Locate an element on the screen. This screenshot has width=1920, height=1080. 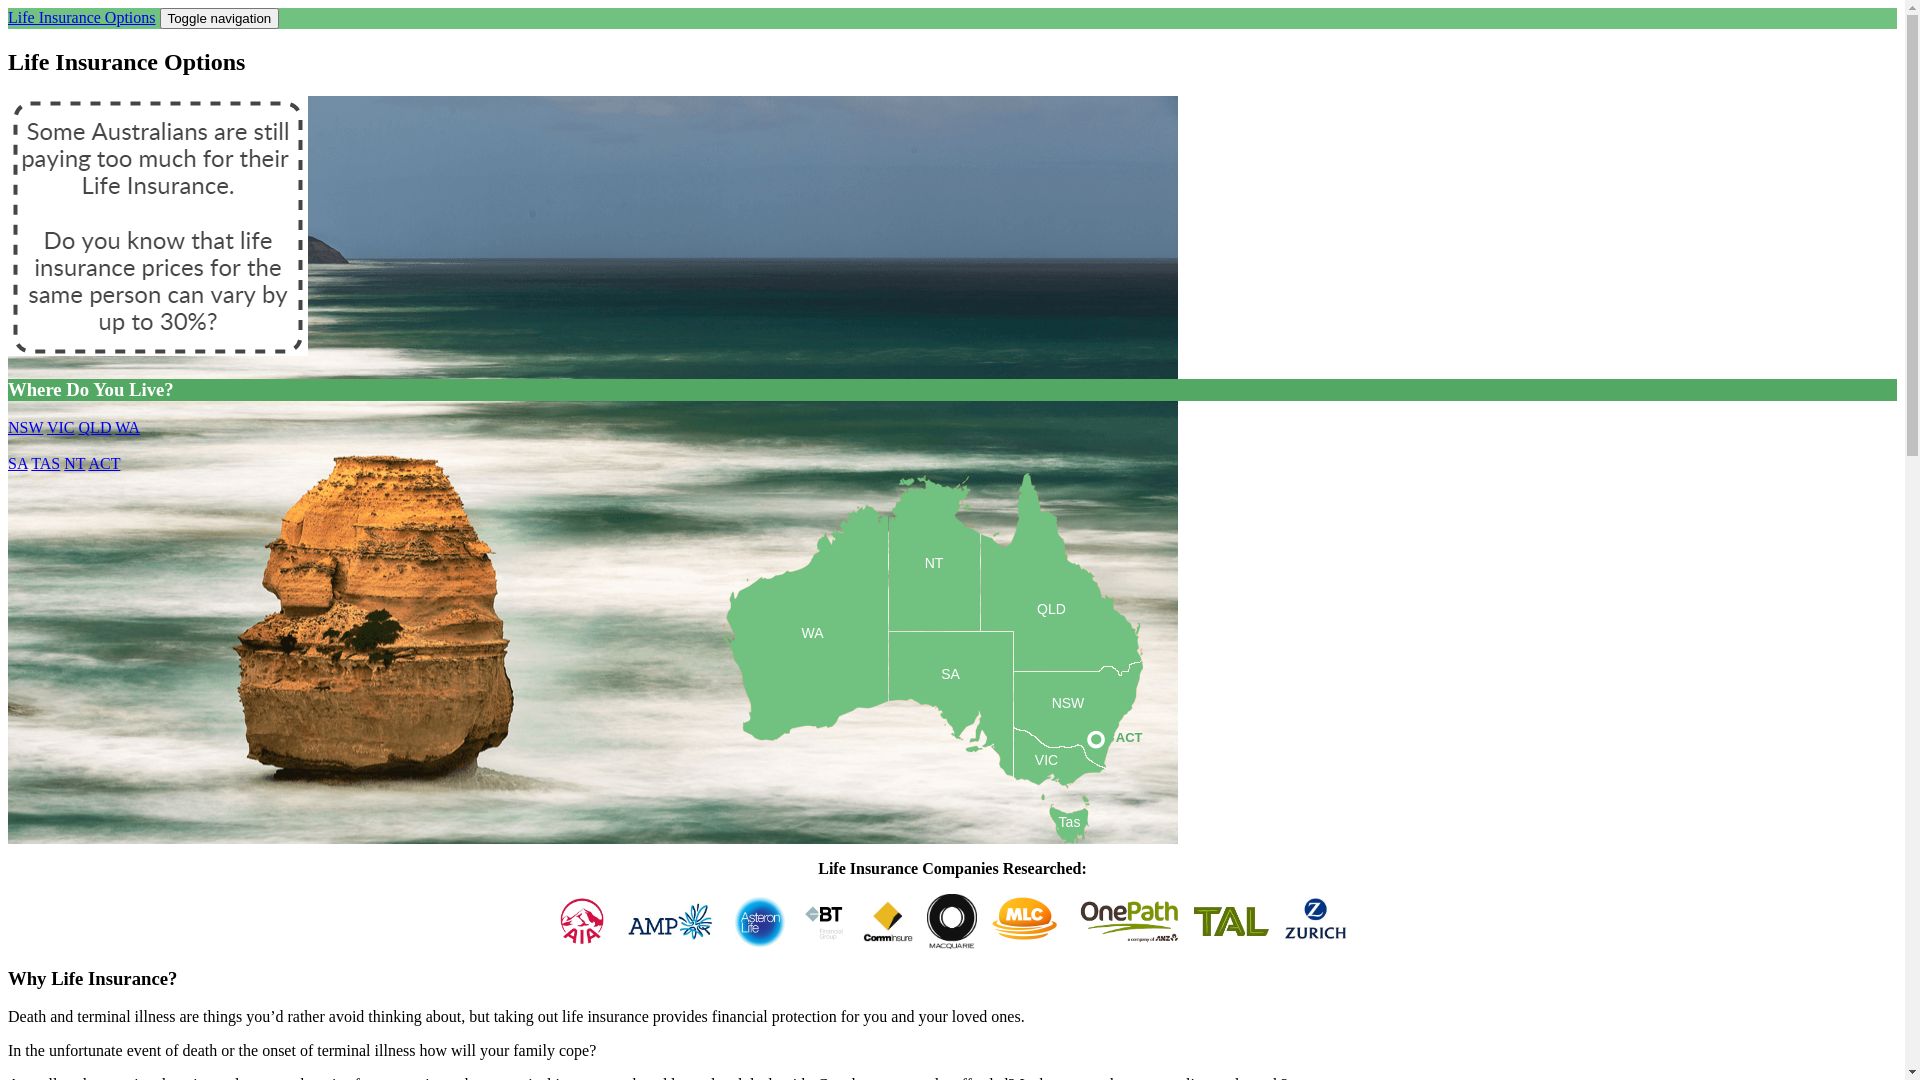
Life Insurance Options is located at coordinates (82, 18).